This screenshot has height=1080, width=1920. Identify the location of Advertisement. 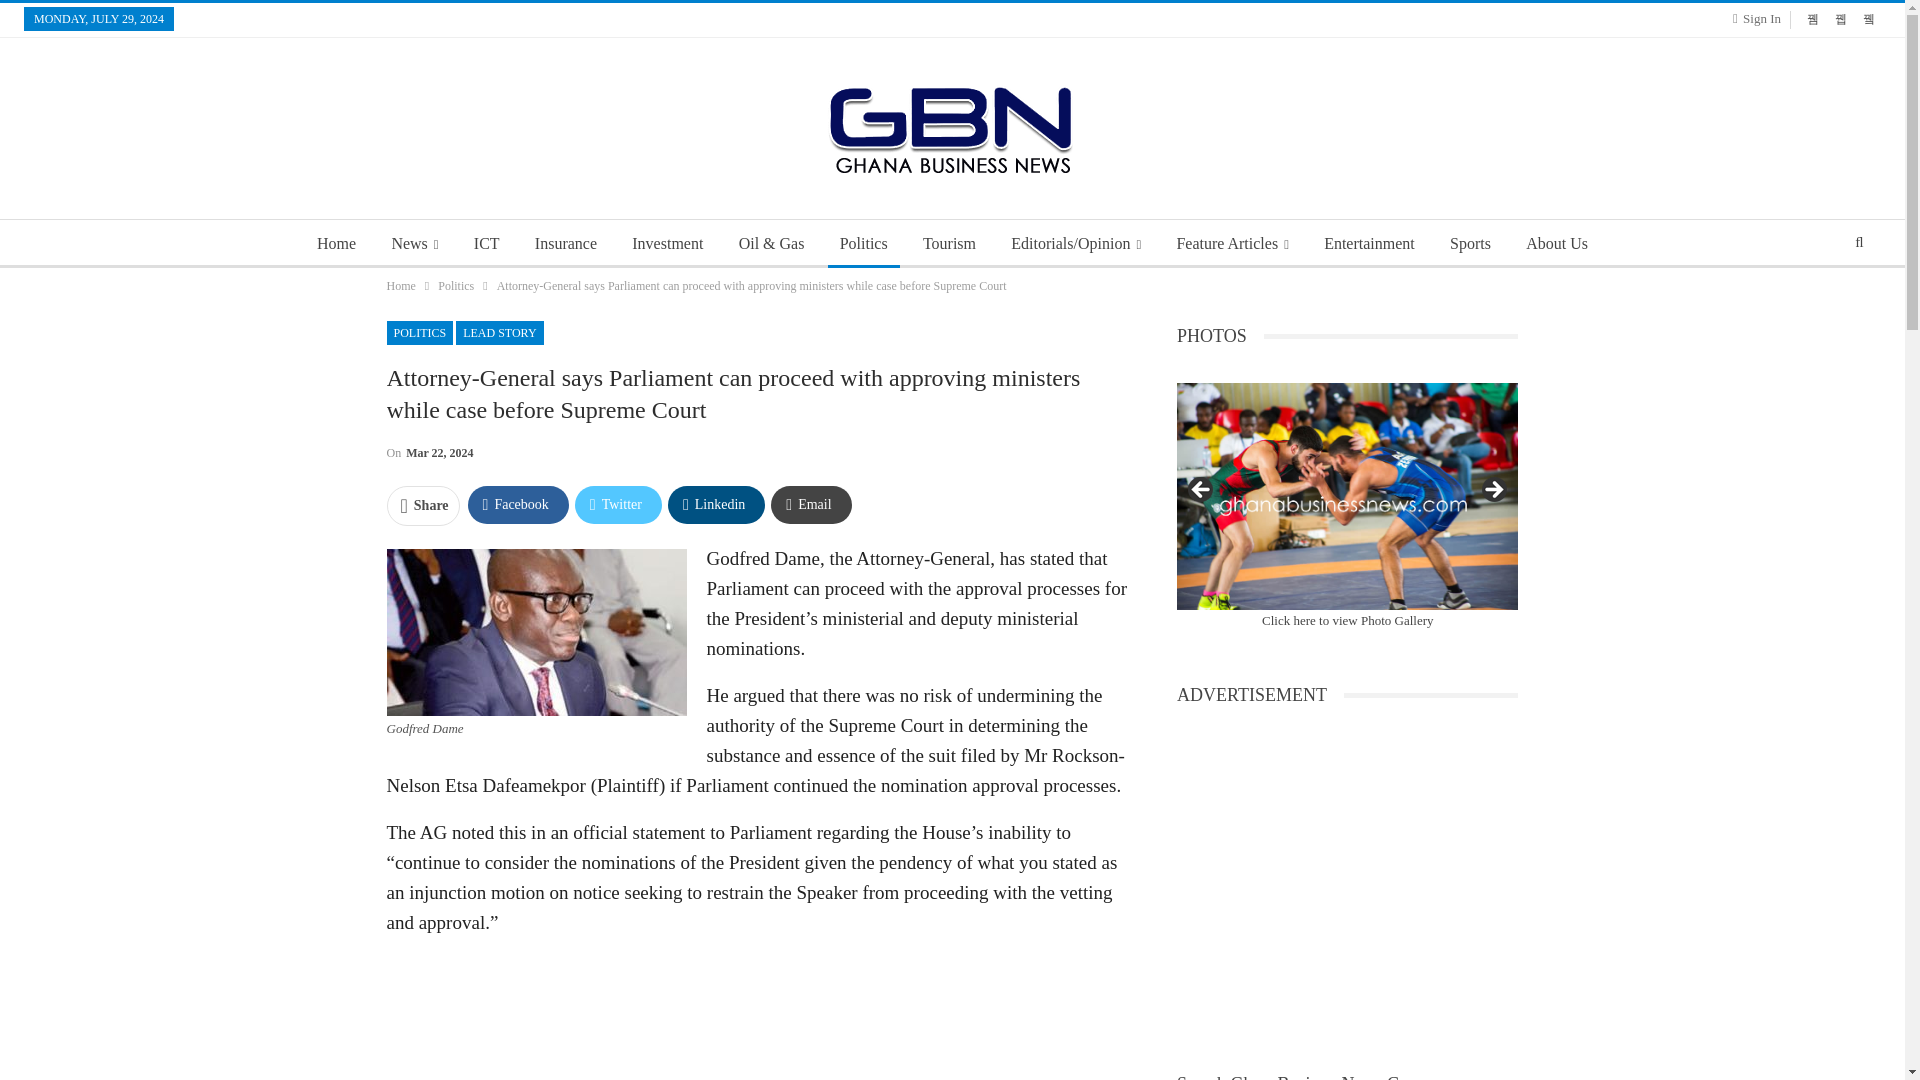
(756, 1017).